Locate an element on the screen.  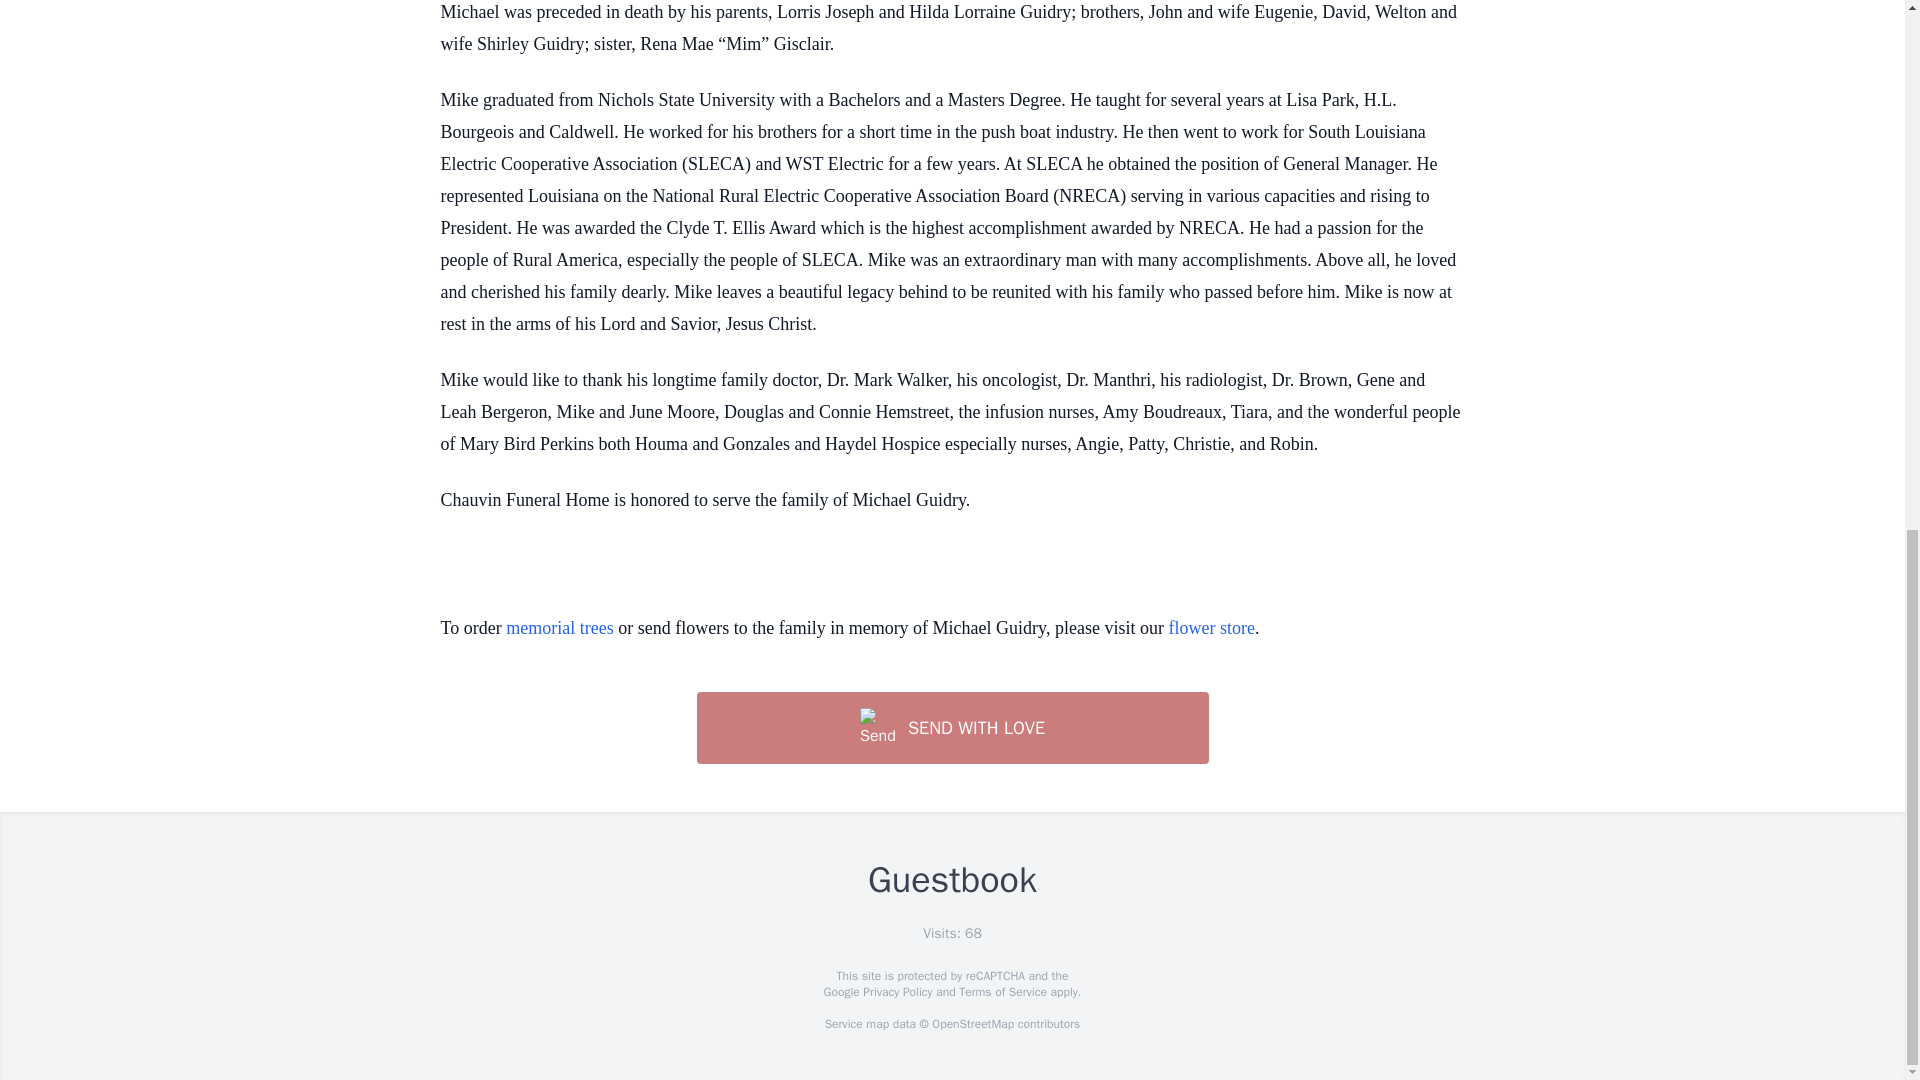
OpenStreetMap is located at coordinates (972, 1024).